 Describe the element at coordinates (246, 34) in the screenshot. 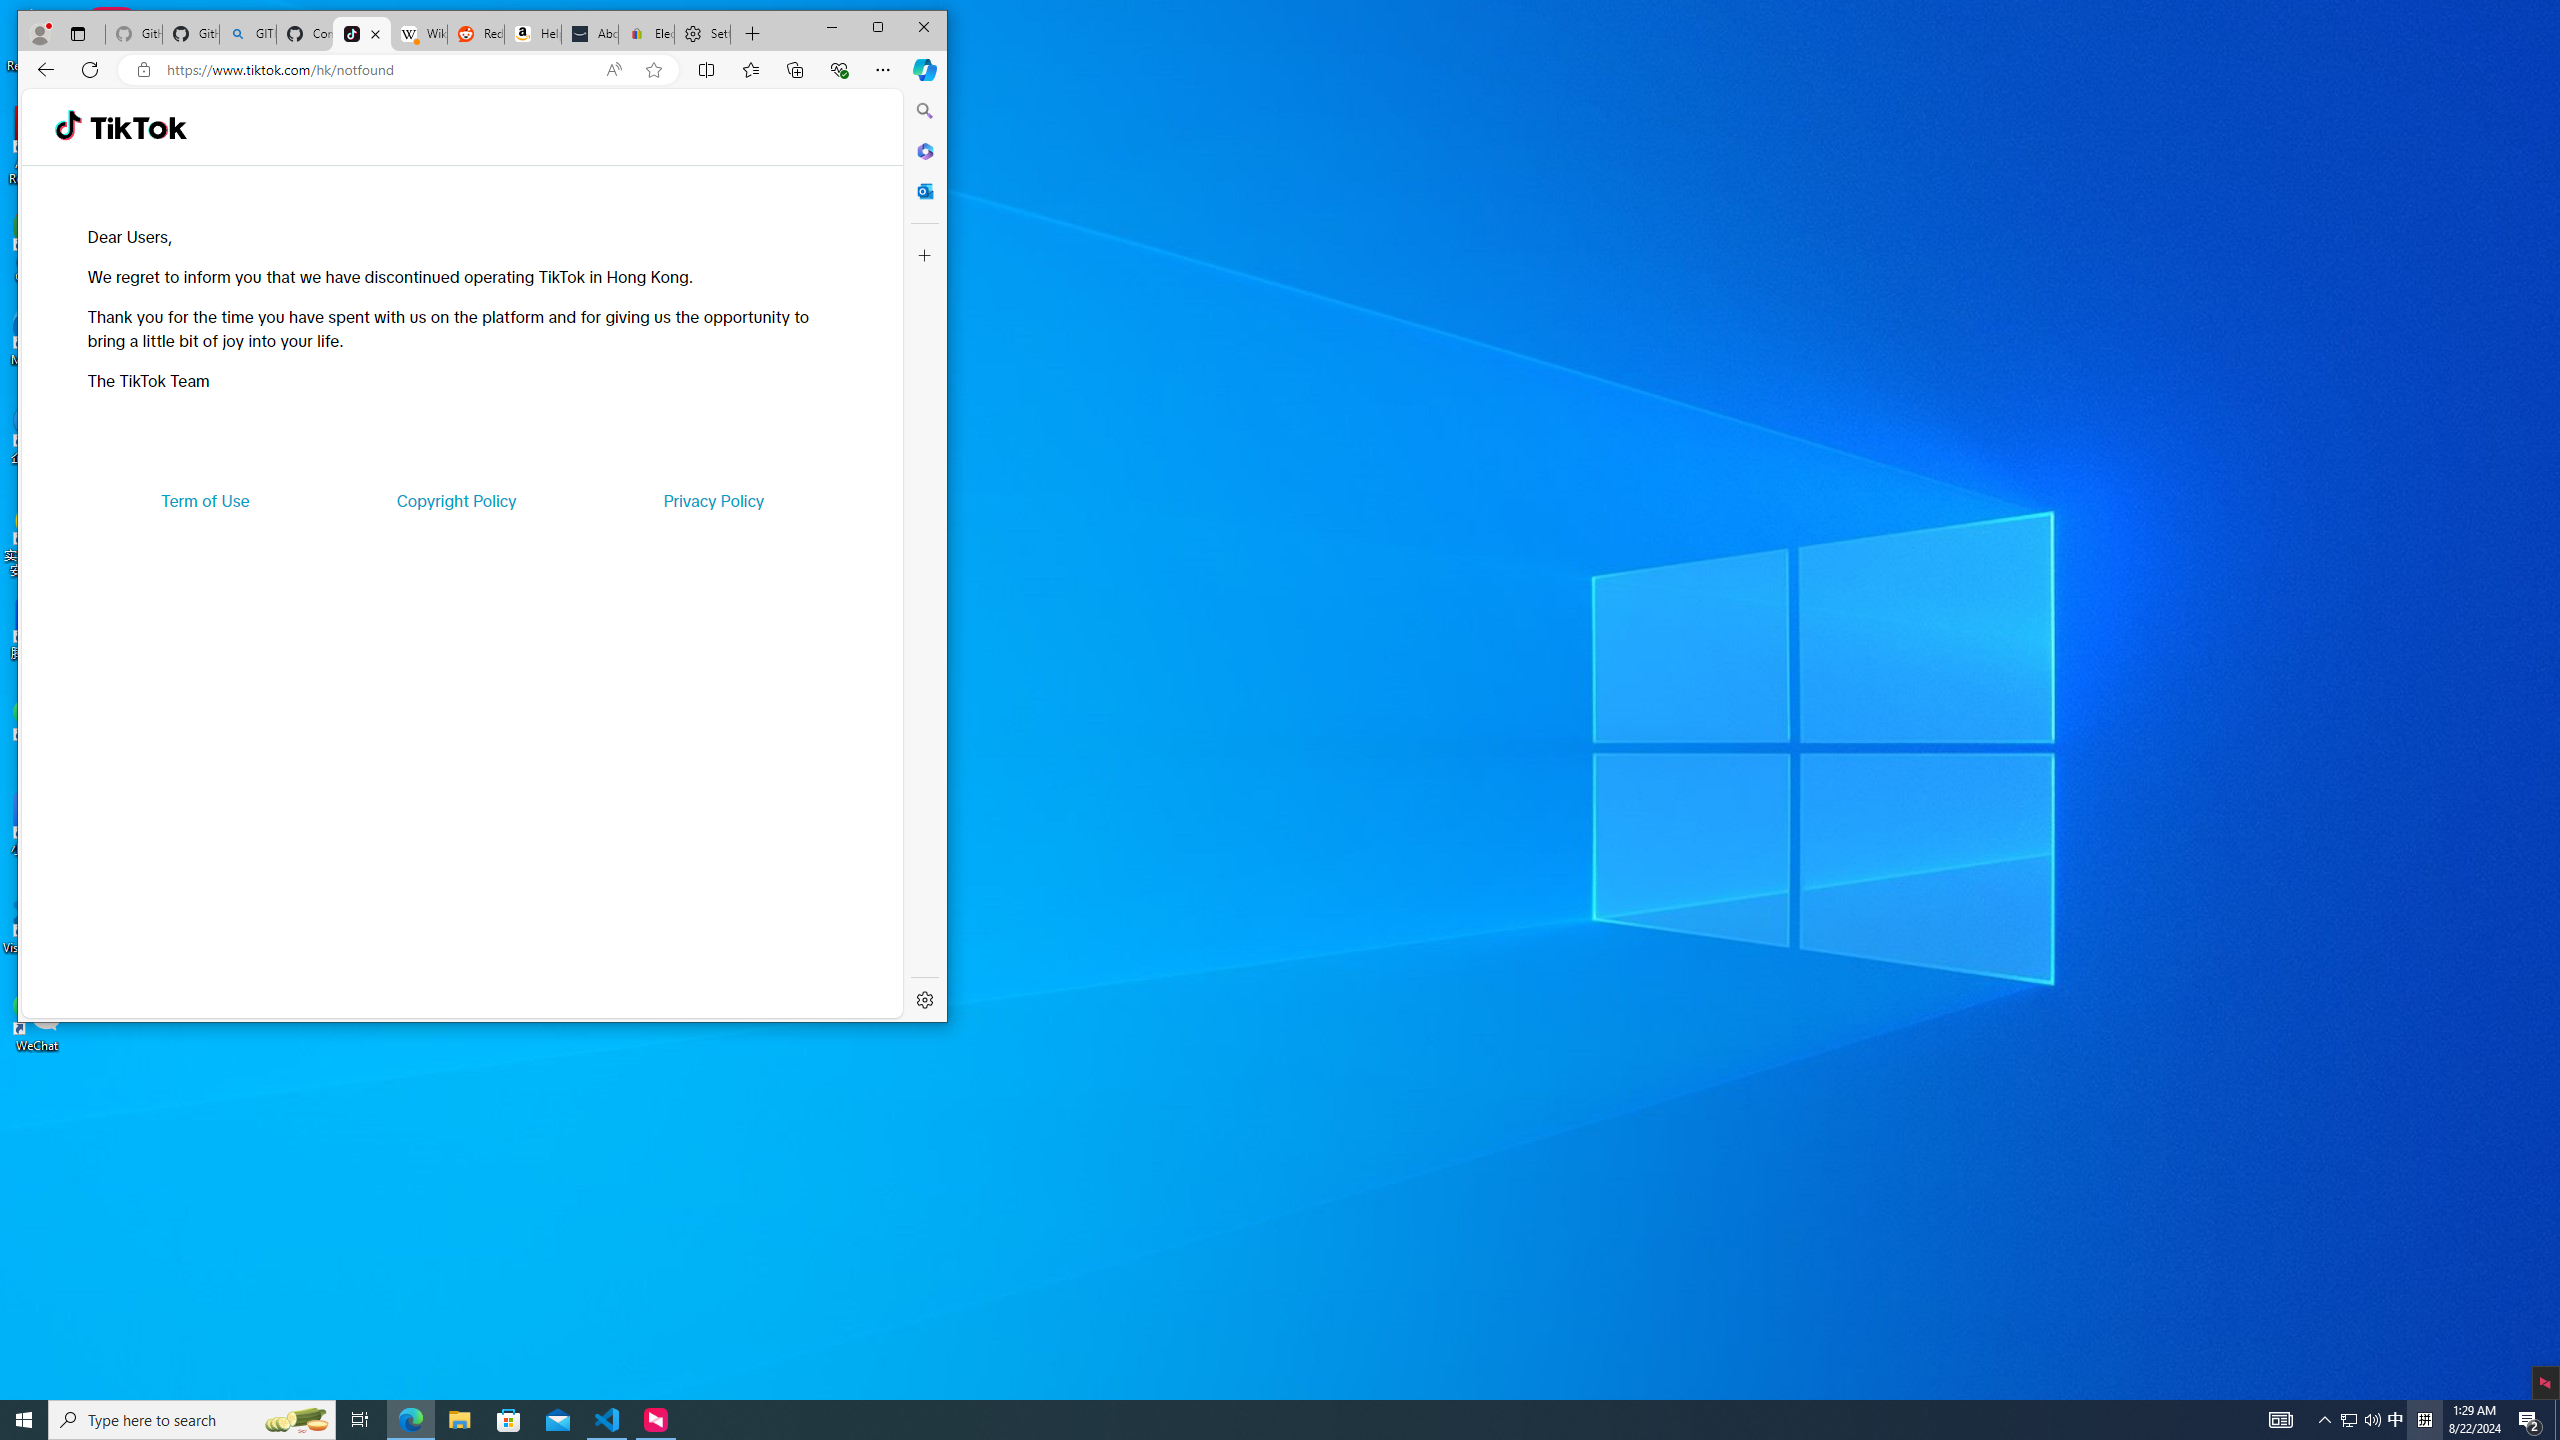

I see `GITHUB - Search` at that location.